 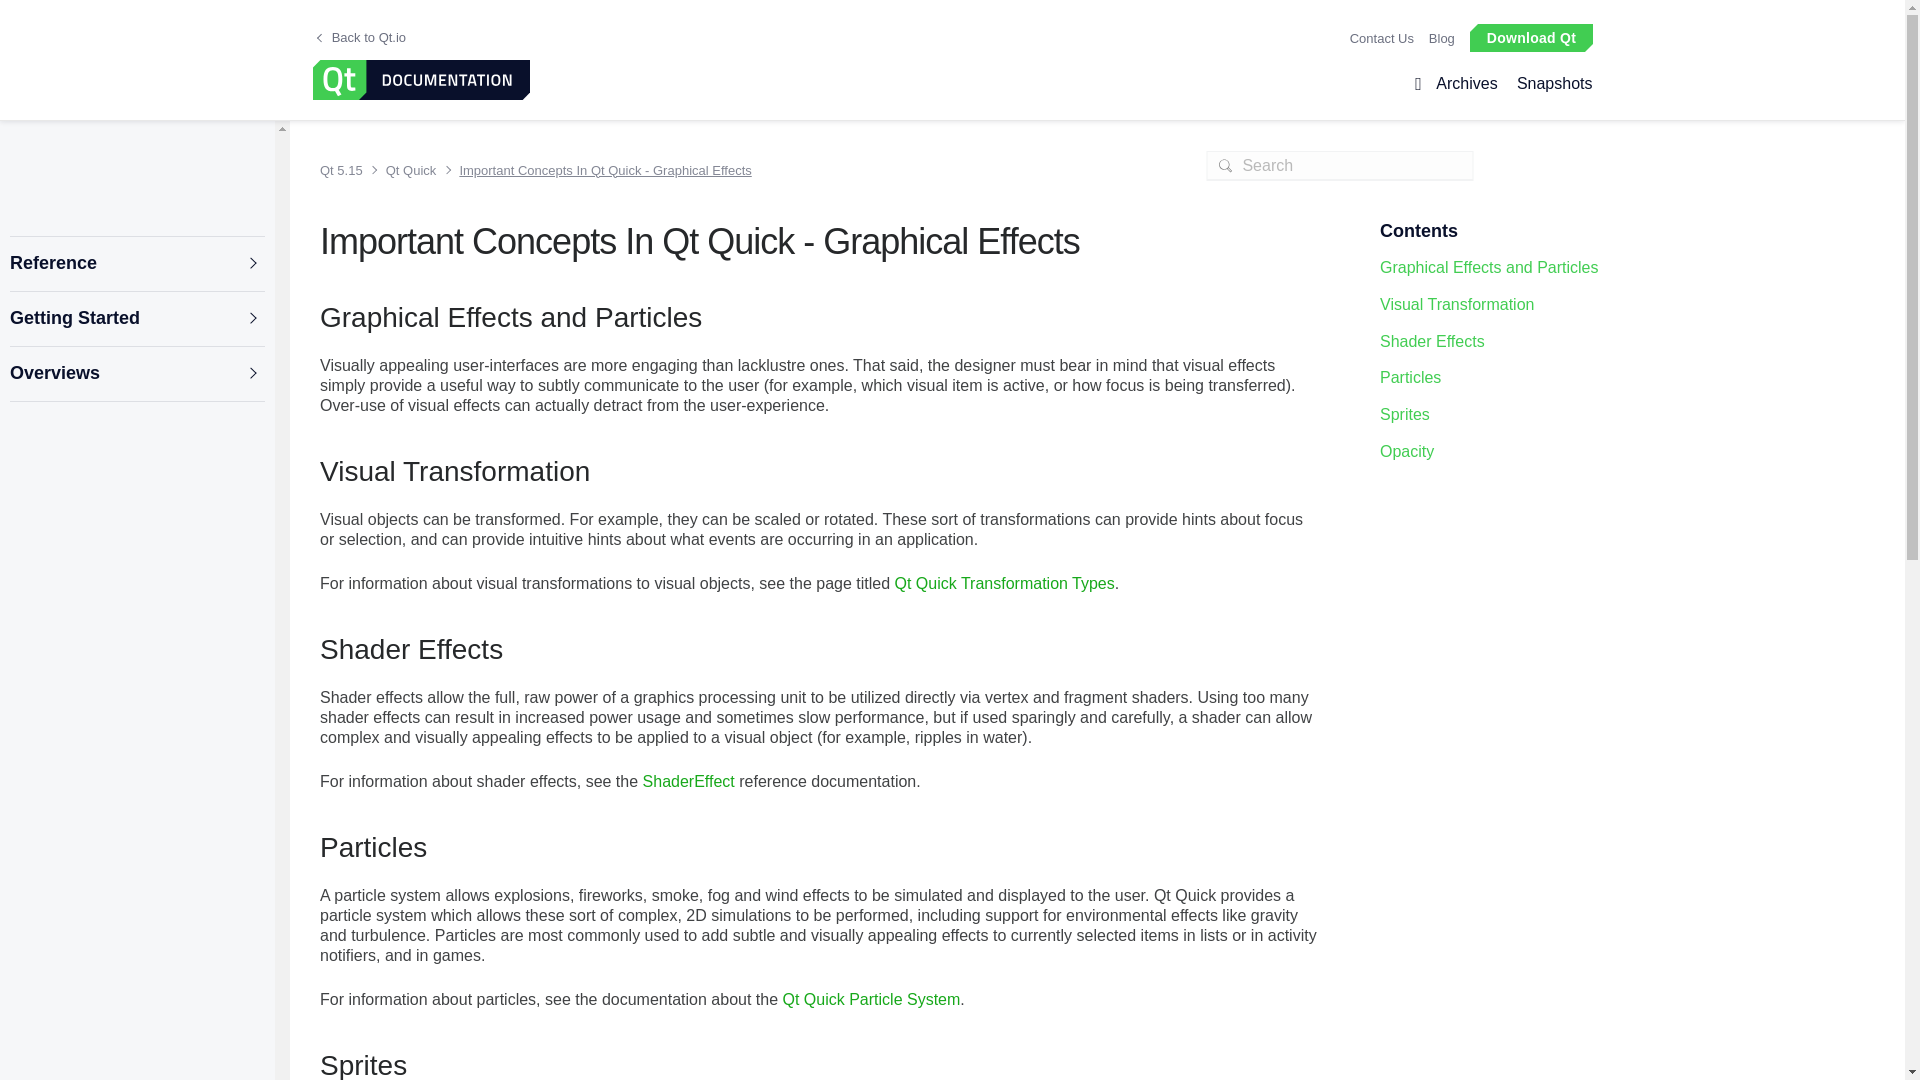 I want to click on Overviews, so click(x=136, y=374).